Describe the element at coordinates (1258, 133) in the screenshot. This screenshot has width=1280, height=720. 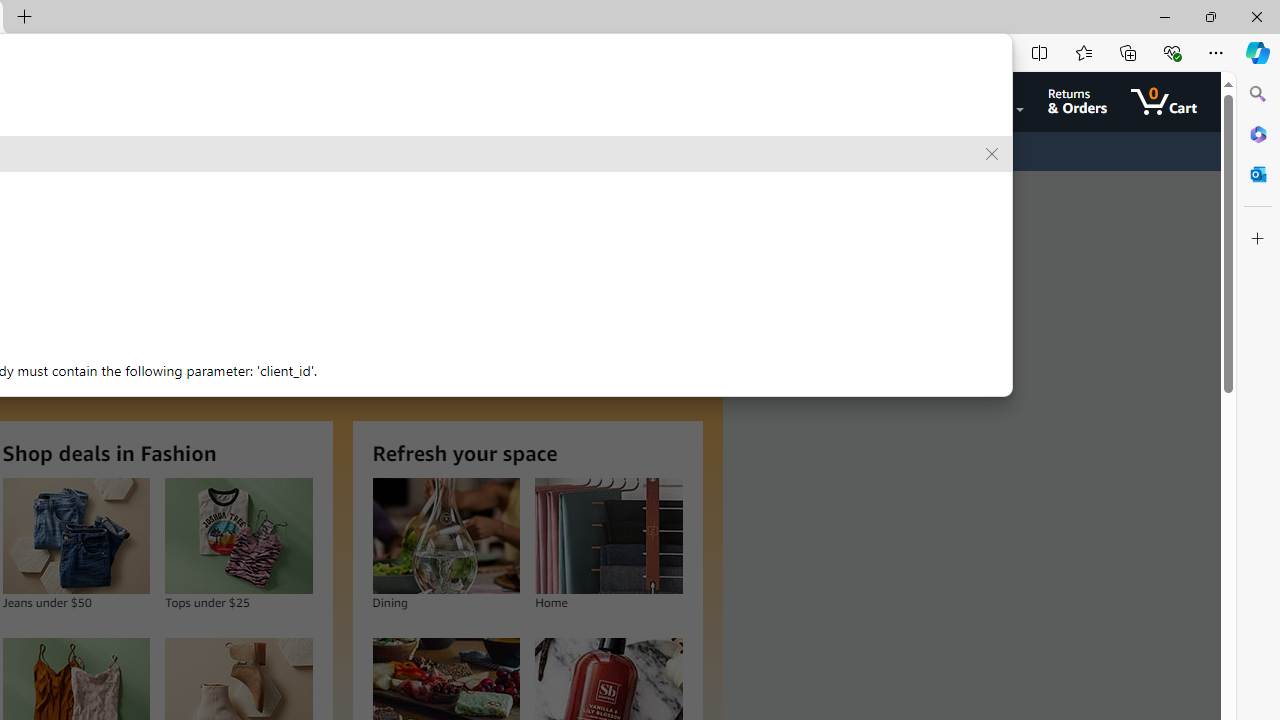
I see `Microsoft 365` at that location.